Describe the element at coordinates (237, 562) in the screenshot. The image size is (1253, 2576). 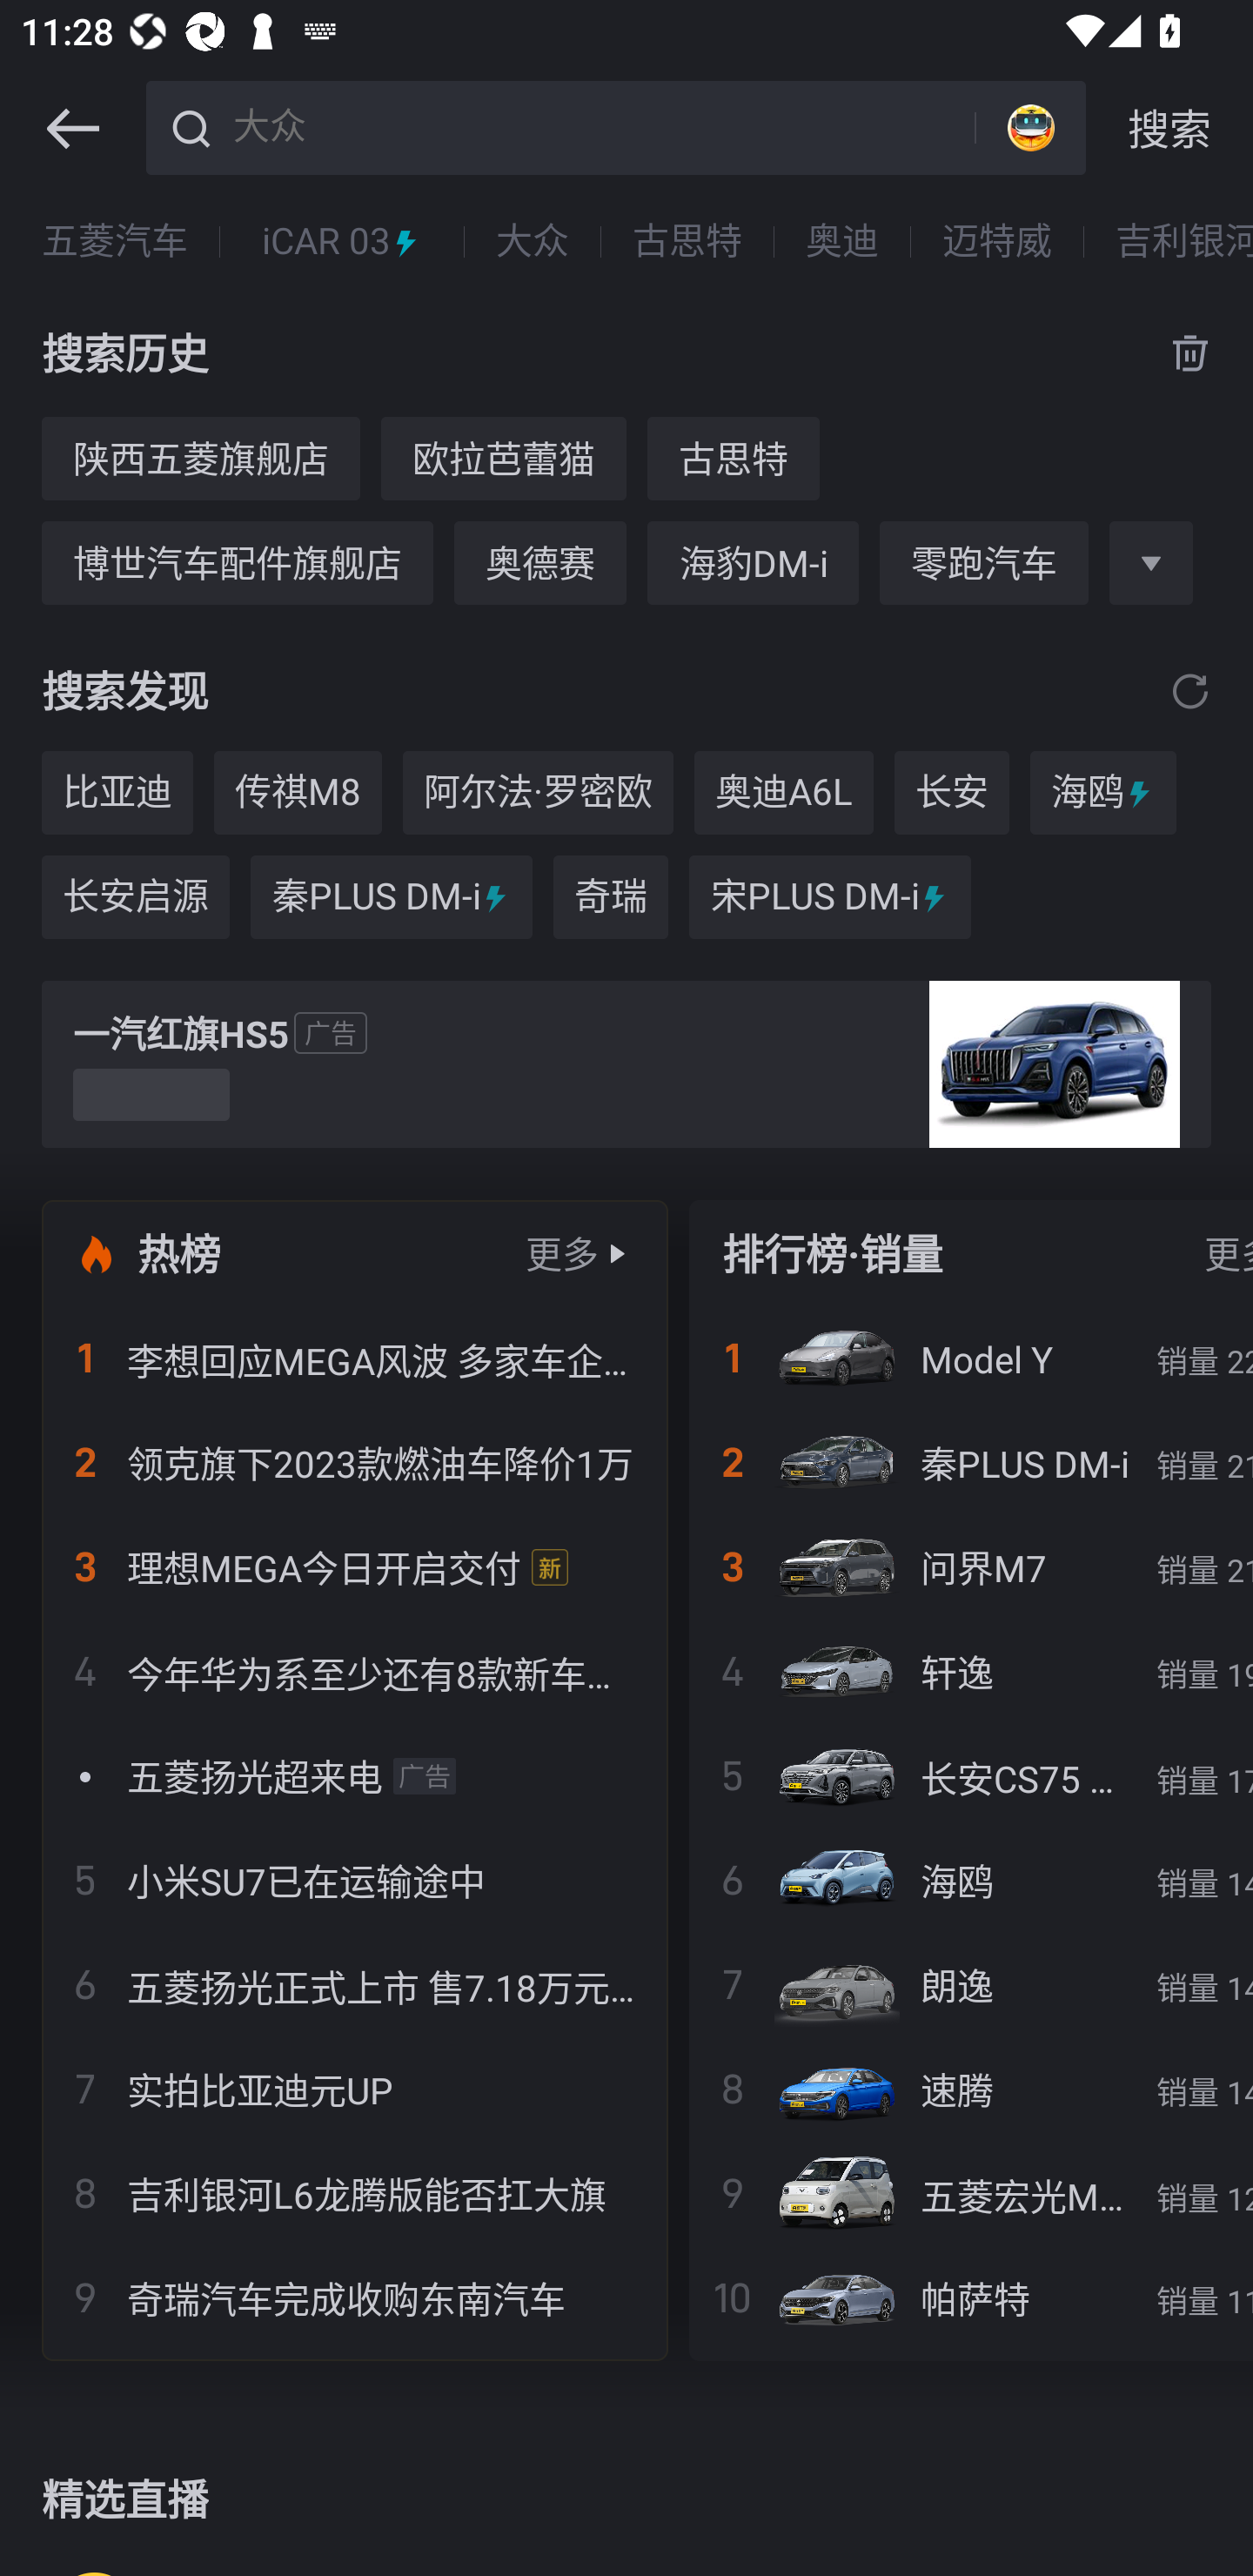
I see `博世汽车配件旗舰店` at that location.